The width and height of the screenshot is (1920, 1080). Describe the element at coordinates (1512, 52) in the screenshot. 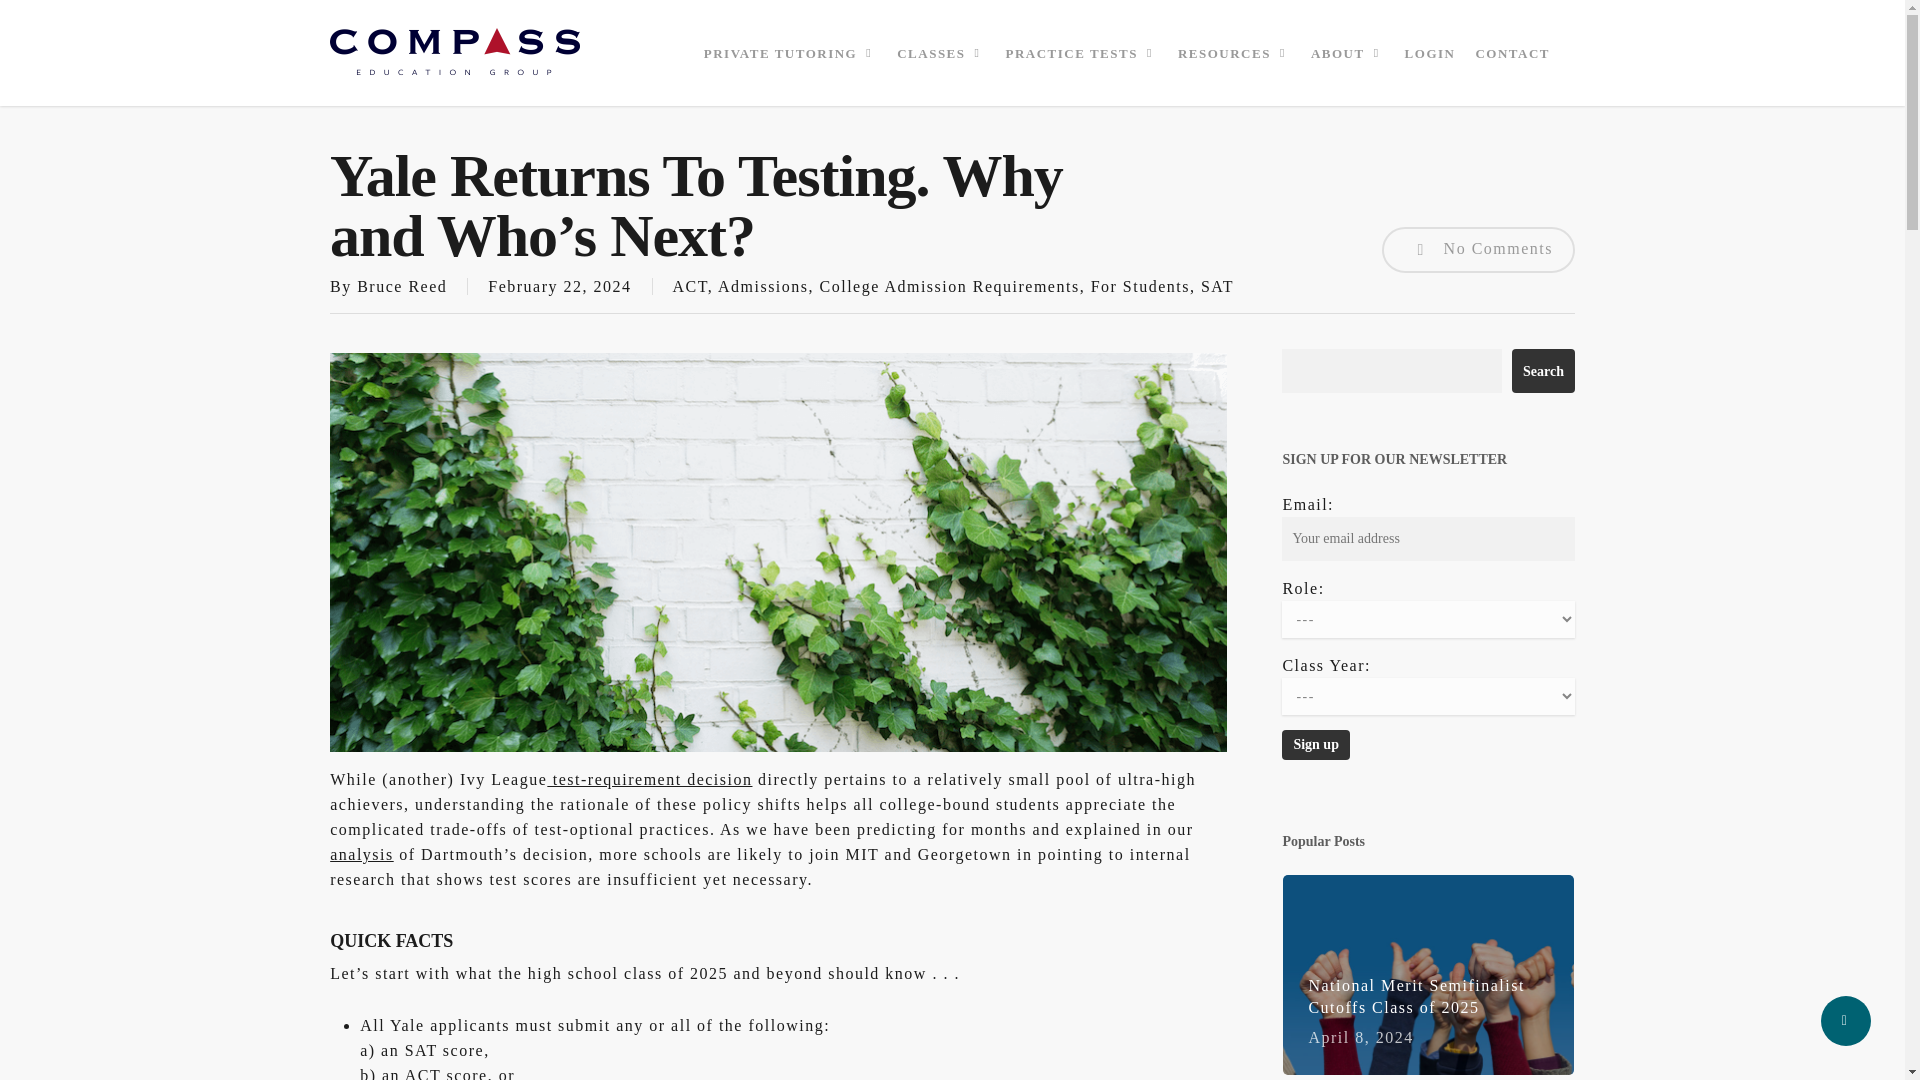

I see `CONTACT` at that location.